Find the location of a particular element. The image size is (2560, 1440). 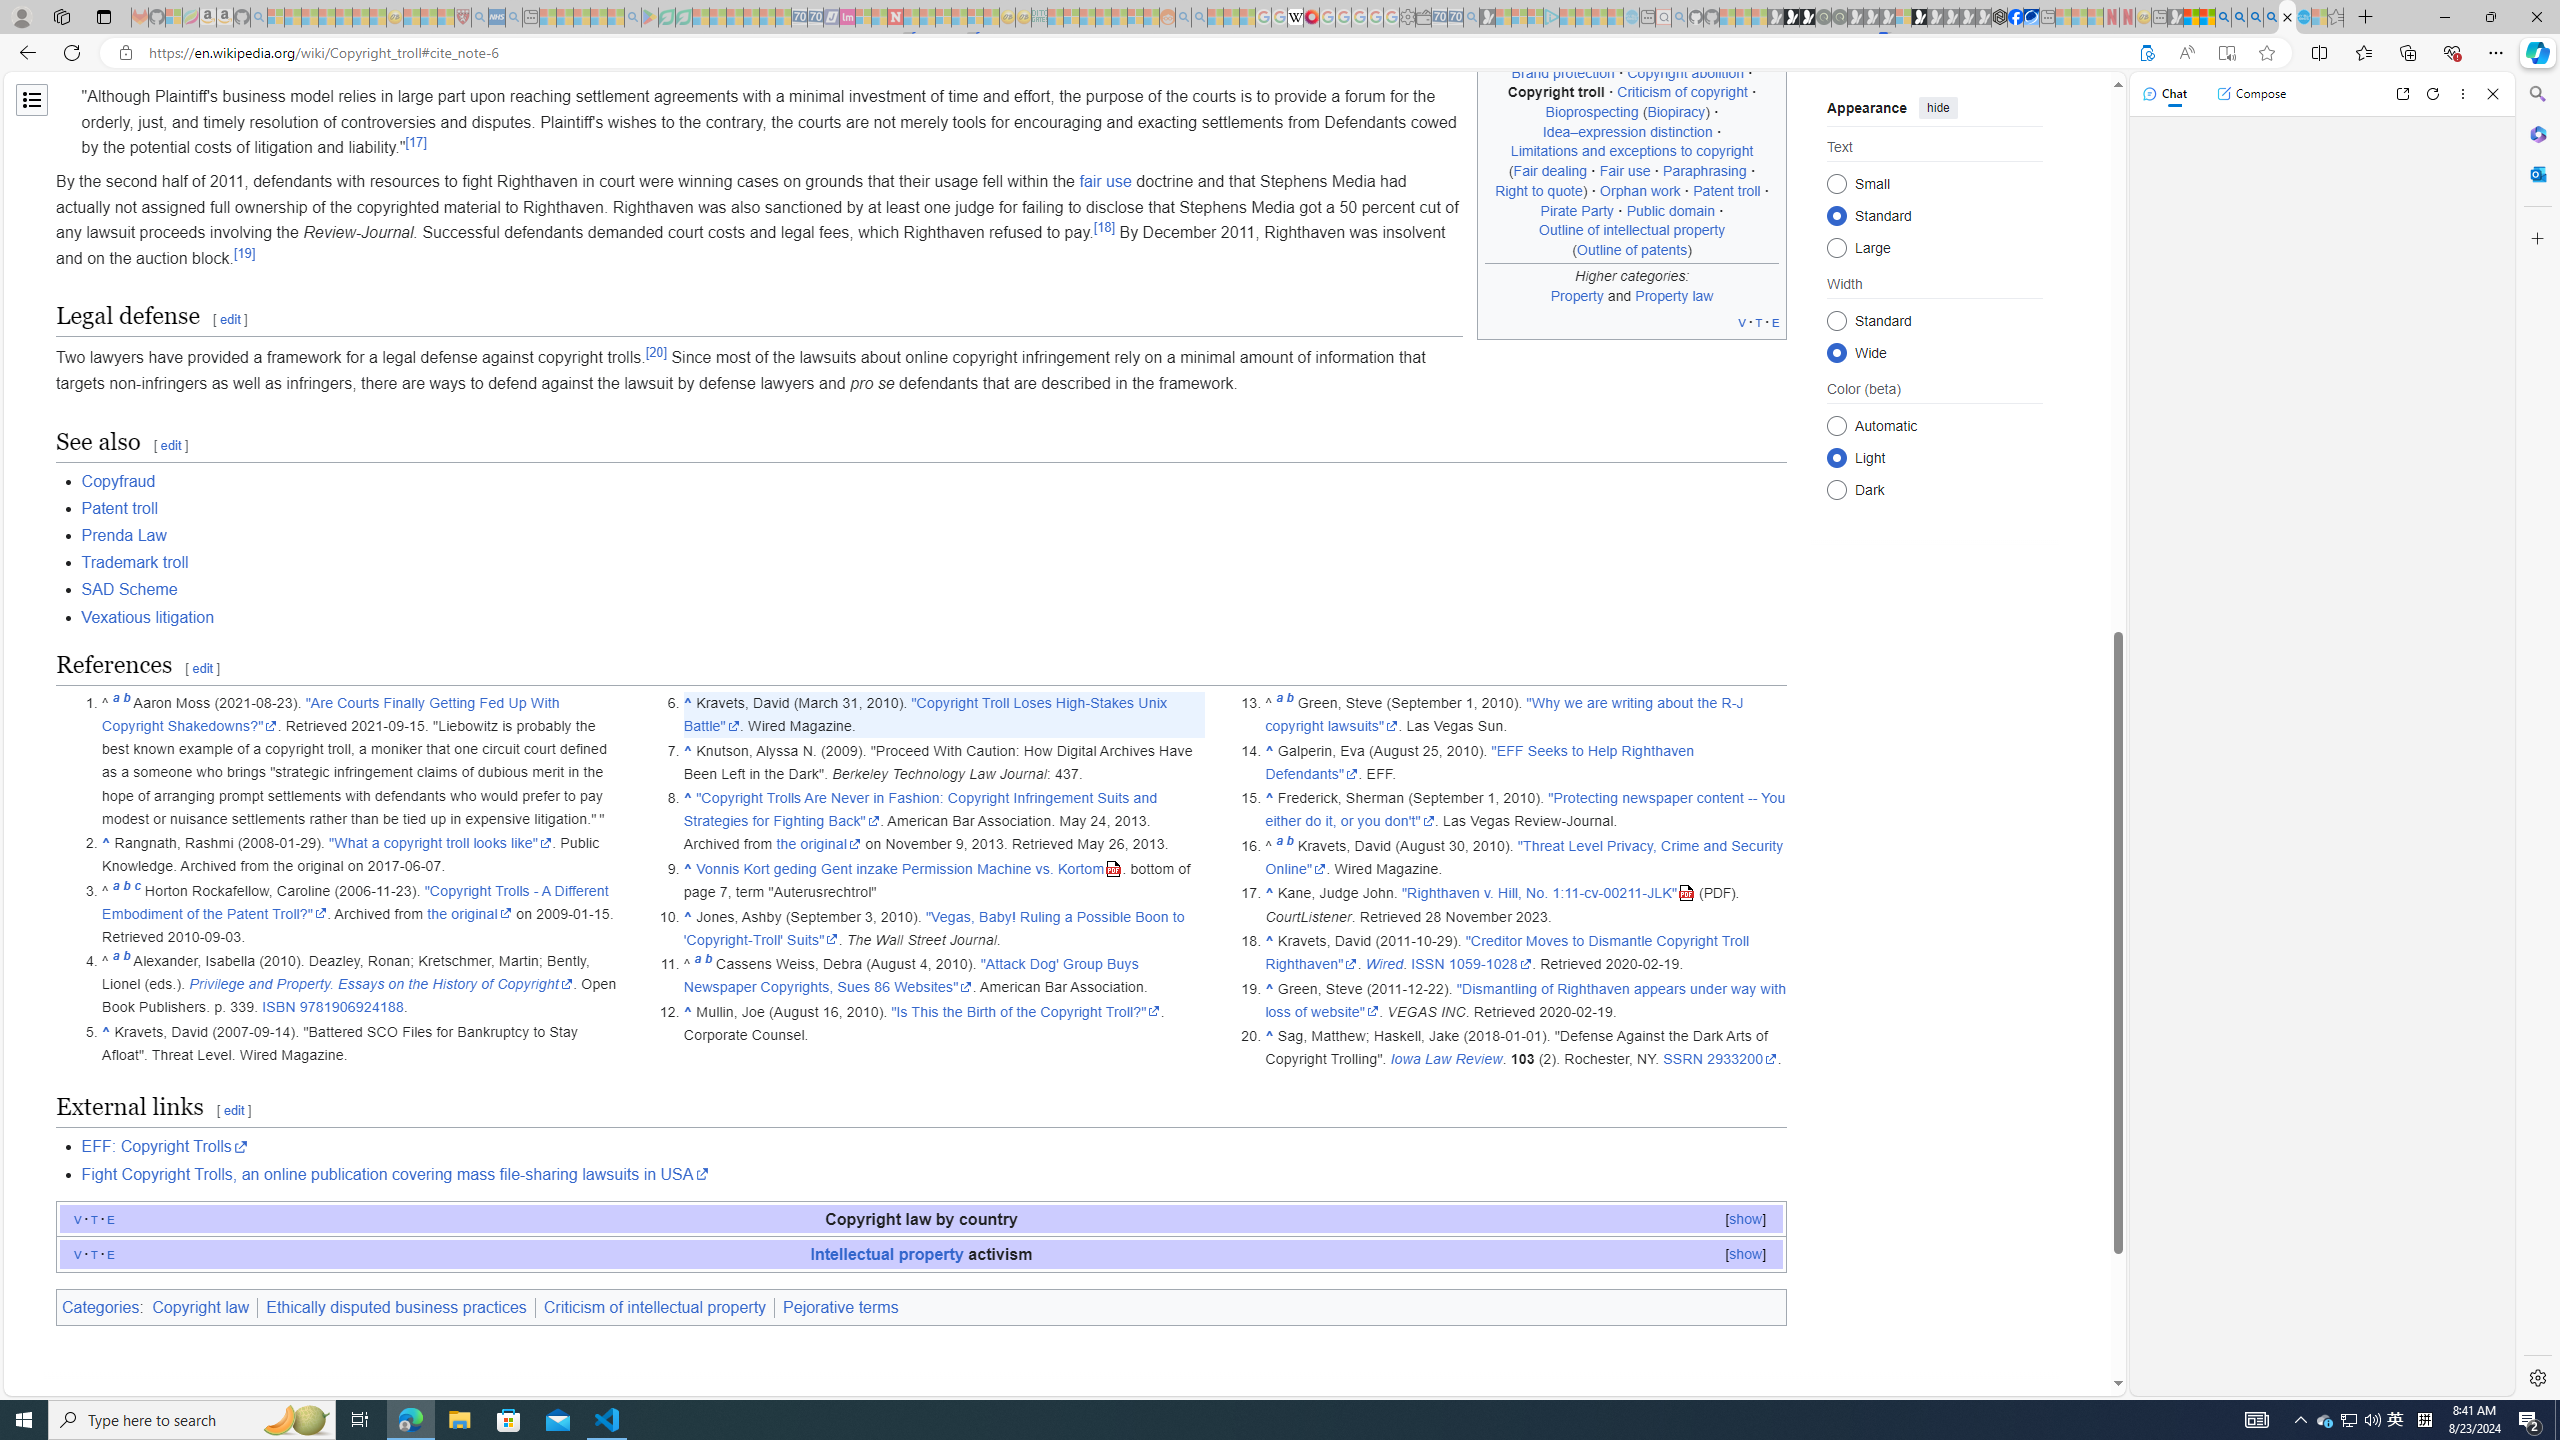

Pets - MSN - Sleeping is located at coordinates (598, 17).